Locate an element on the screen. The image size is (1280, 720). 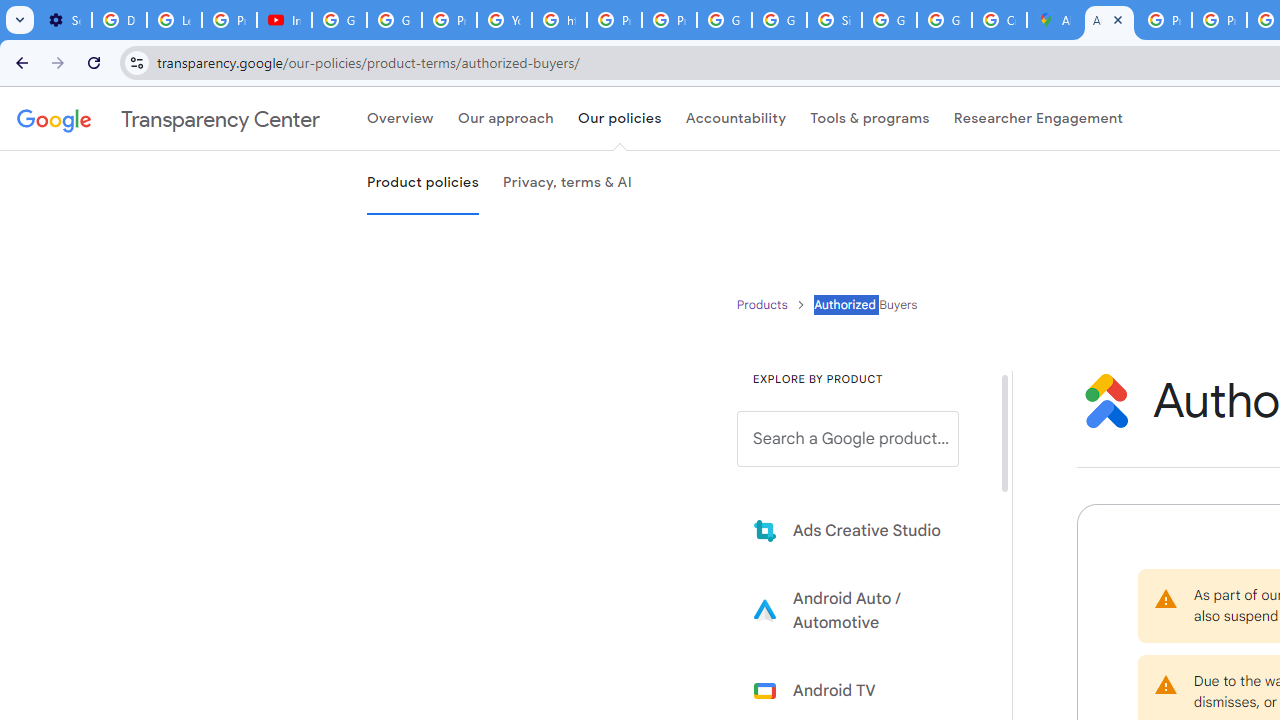
Learn how to find your photos - Google Photos Help is located at coordinates (174, 20).